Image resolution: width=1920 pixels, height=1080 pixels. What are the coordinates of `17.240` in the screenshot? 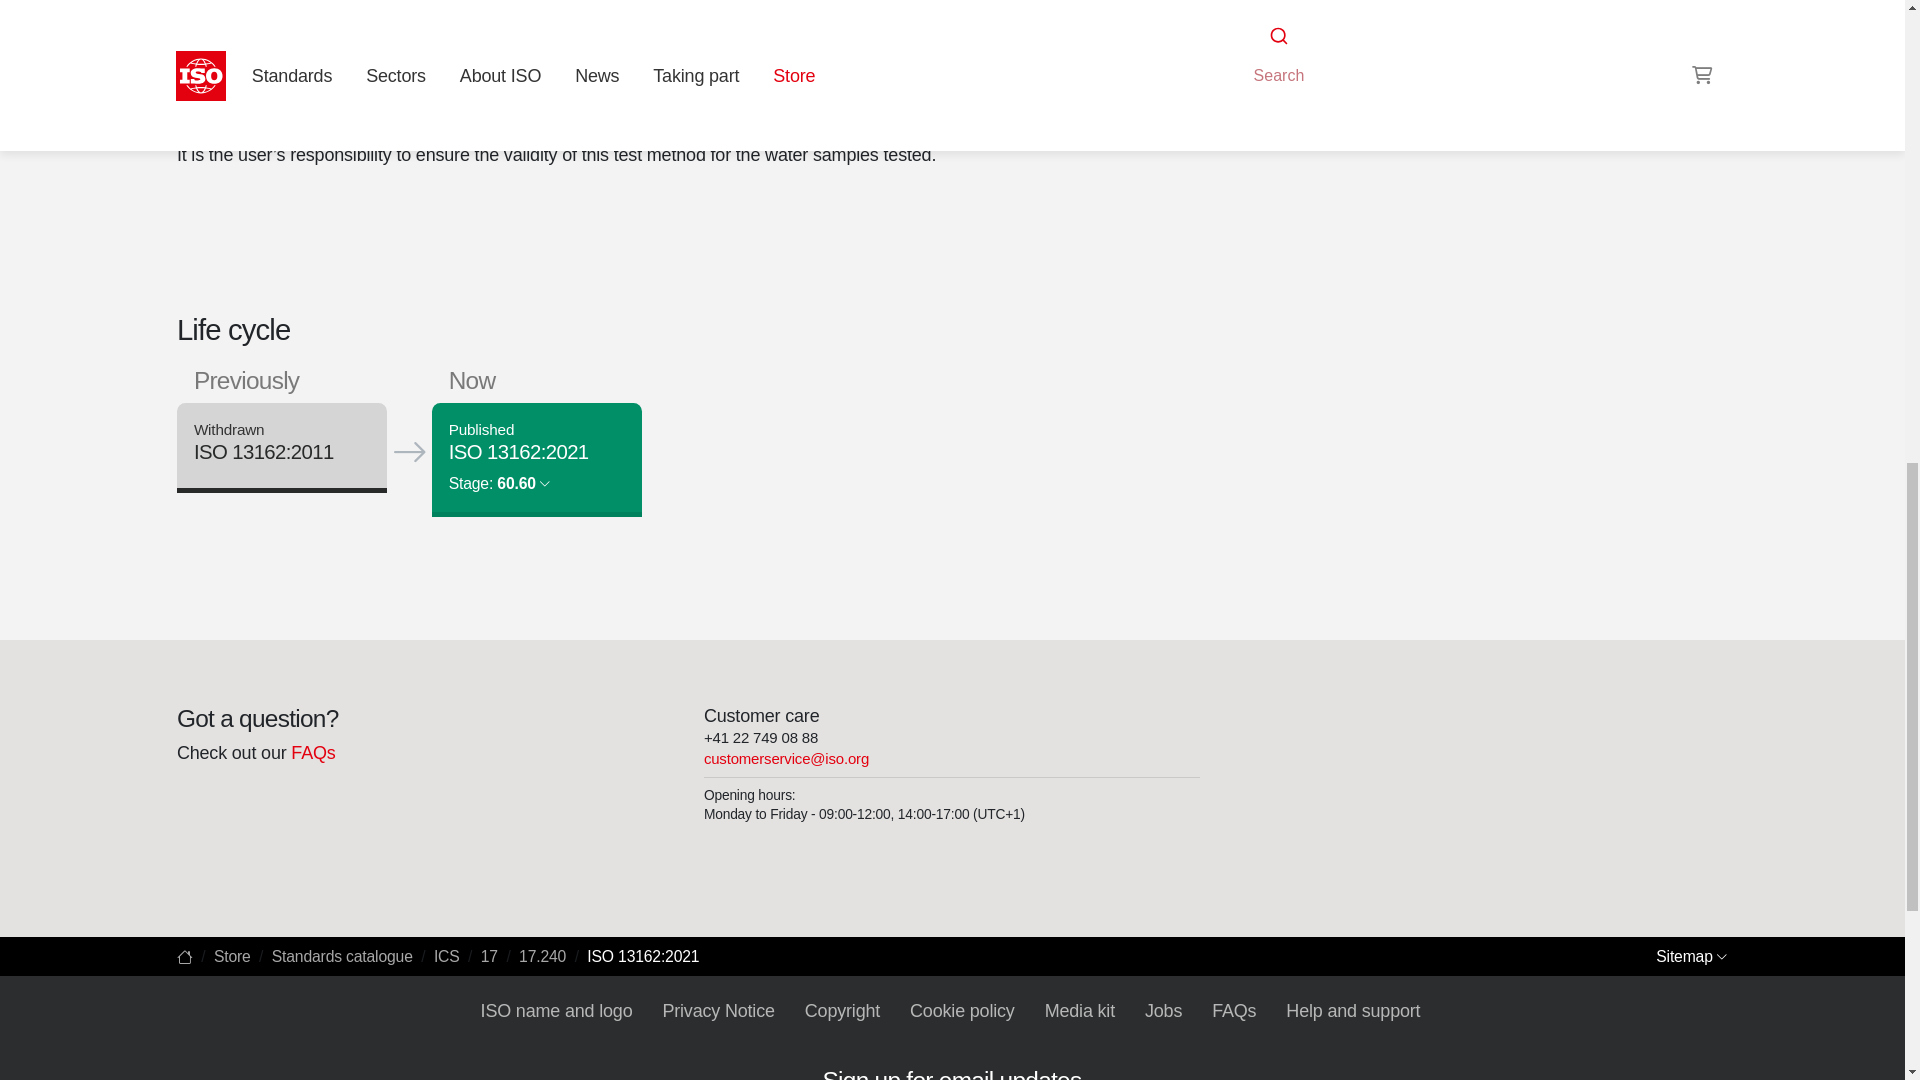 It's located at (1303, 54).